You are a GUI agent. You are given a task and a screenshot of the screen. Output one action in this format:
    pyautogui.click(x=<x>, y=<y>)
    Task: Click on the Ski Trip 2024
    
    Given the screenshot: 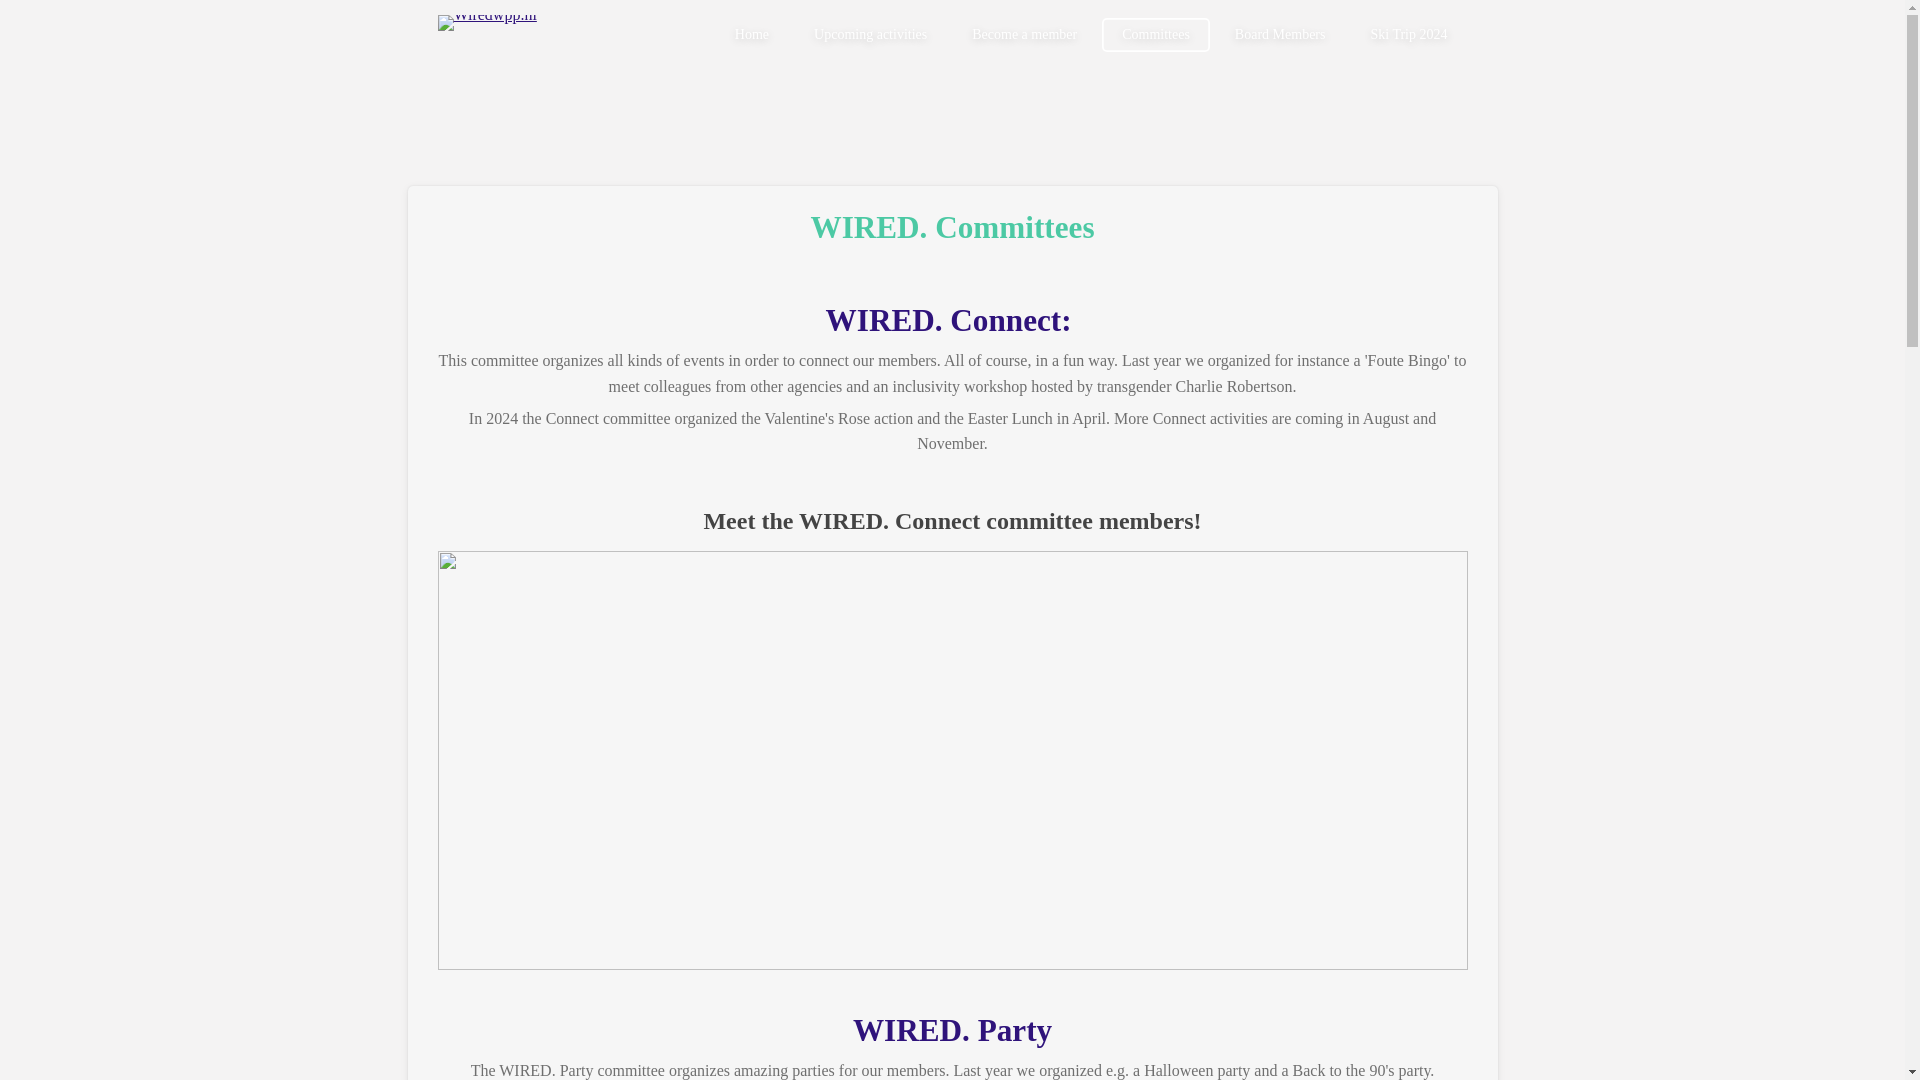 What is the action you would take?
    pyautogui.click(x=1408, y=34)
    